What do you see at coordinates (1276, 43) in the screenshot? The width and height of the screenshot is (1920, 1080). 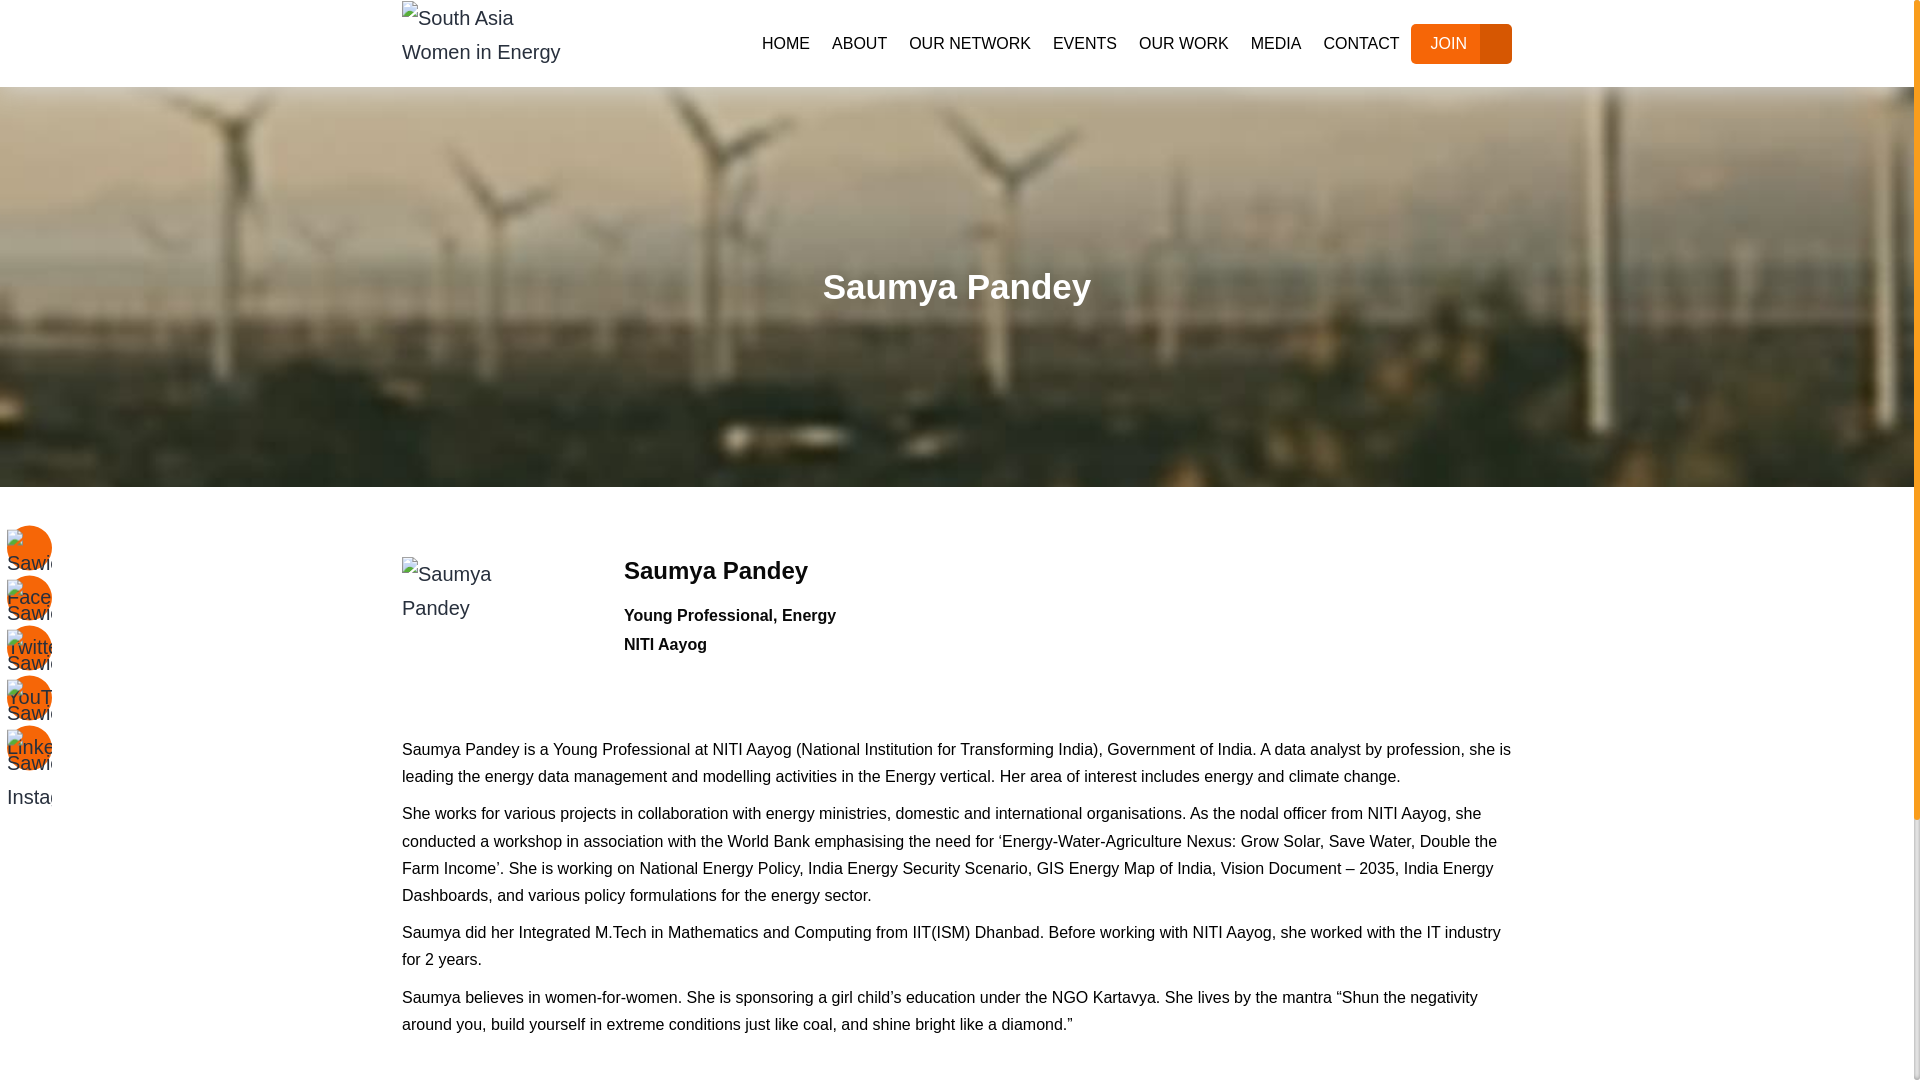 I see `MEDIA` at bounding box center [1276, 43].